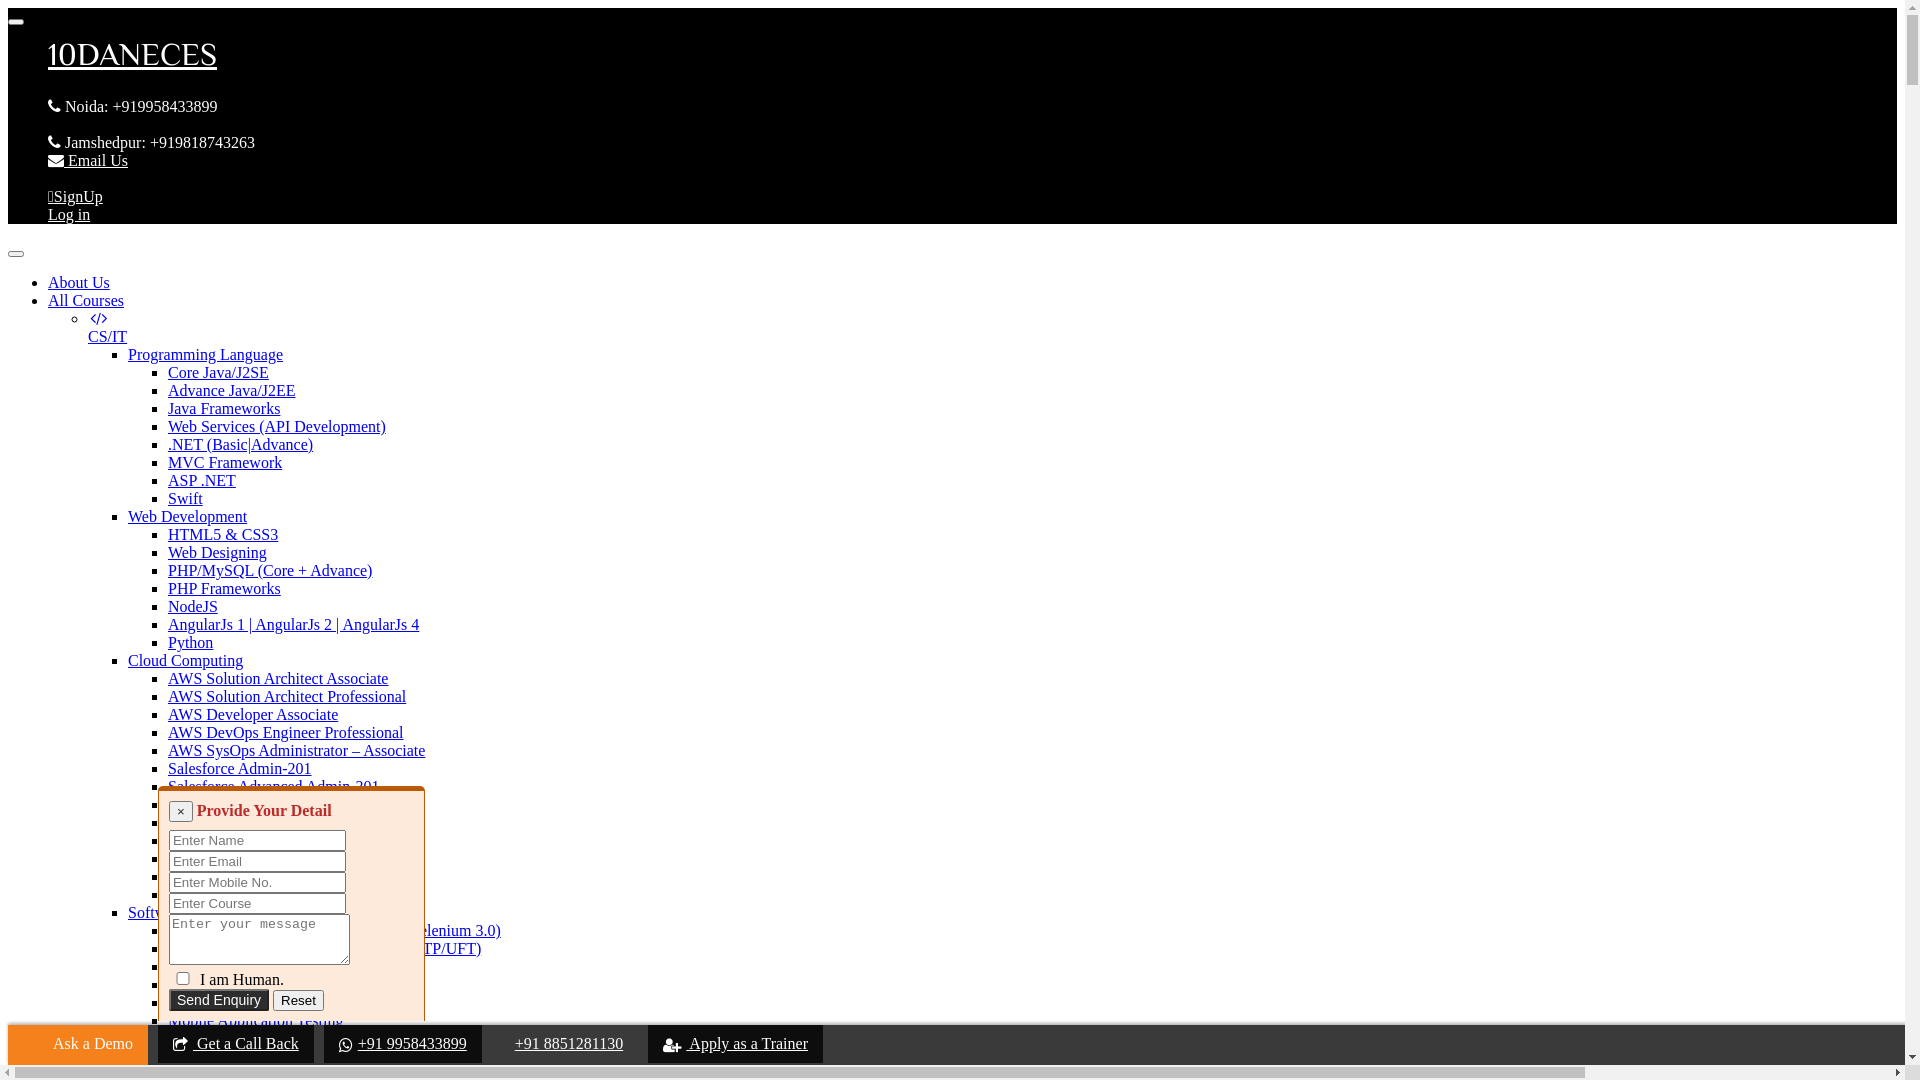 The width and height of the screenshot is (1920, 1080). I want to click on AWS Solution Architect Professional, so click(287, 696).